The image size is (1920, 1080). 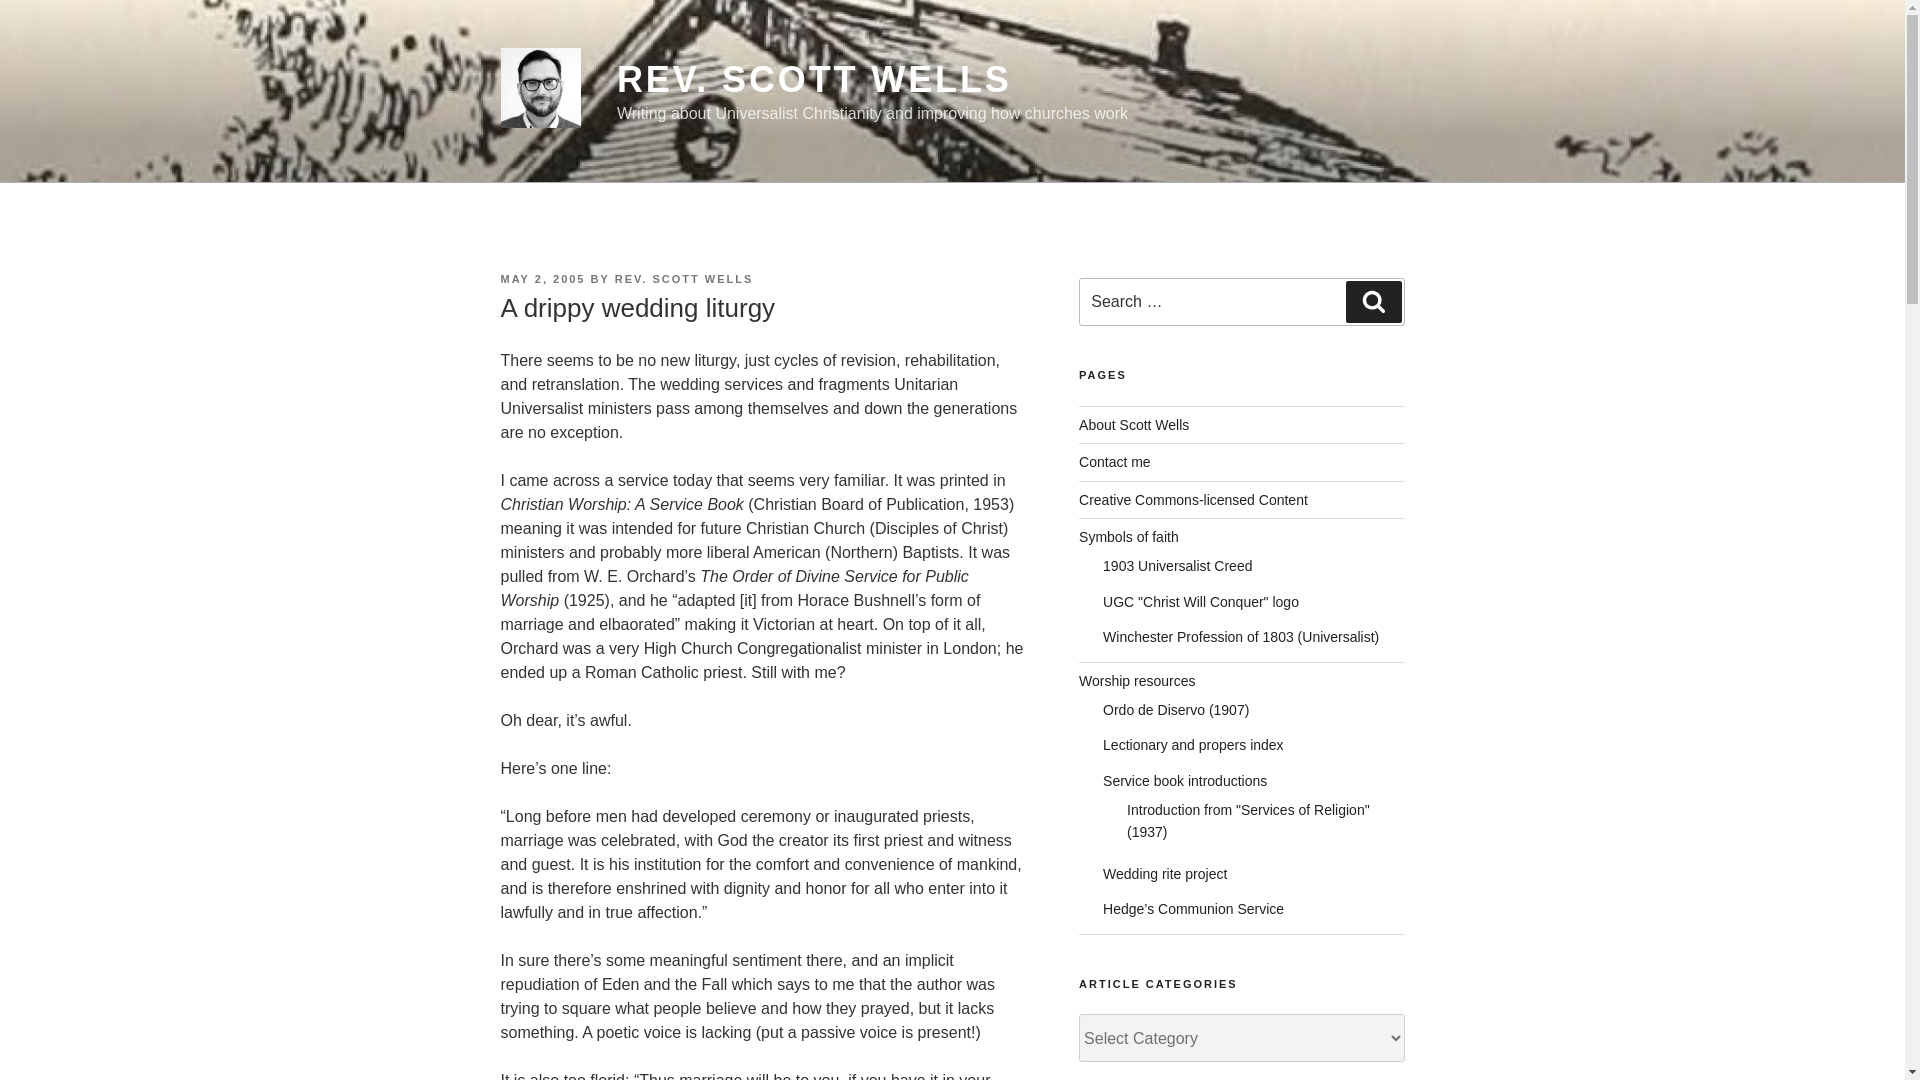 What do you see at coordinates (1184, 781) in the screenshot?
I see `Service book introductions` at bounding box center [1184, 781].